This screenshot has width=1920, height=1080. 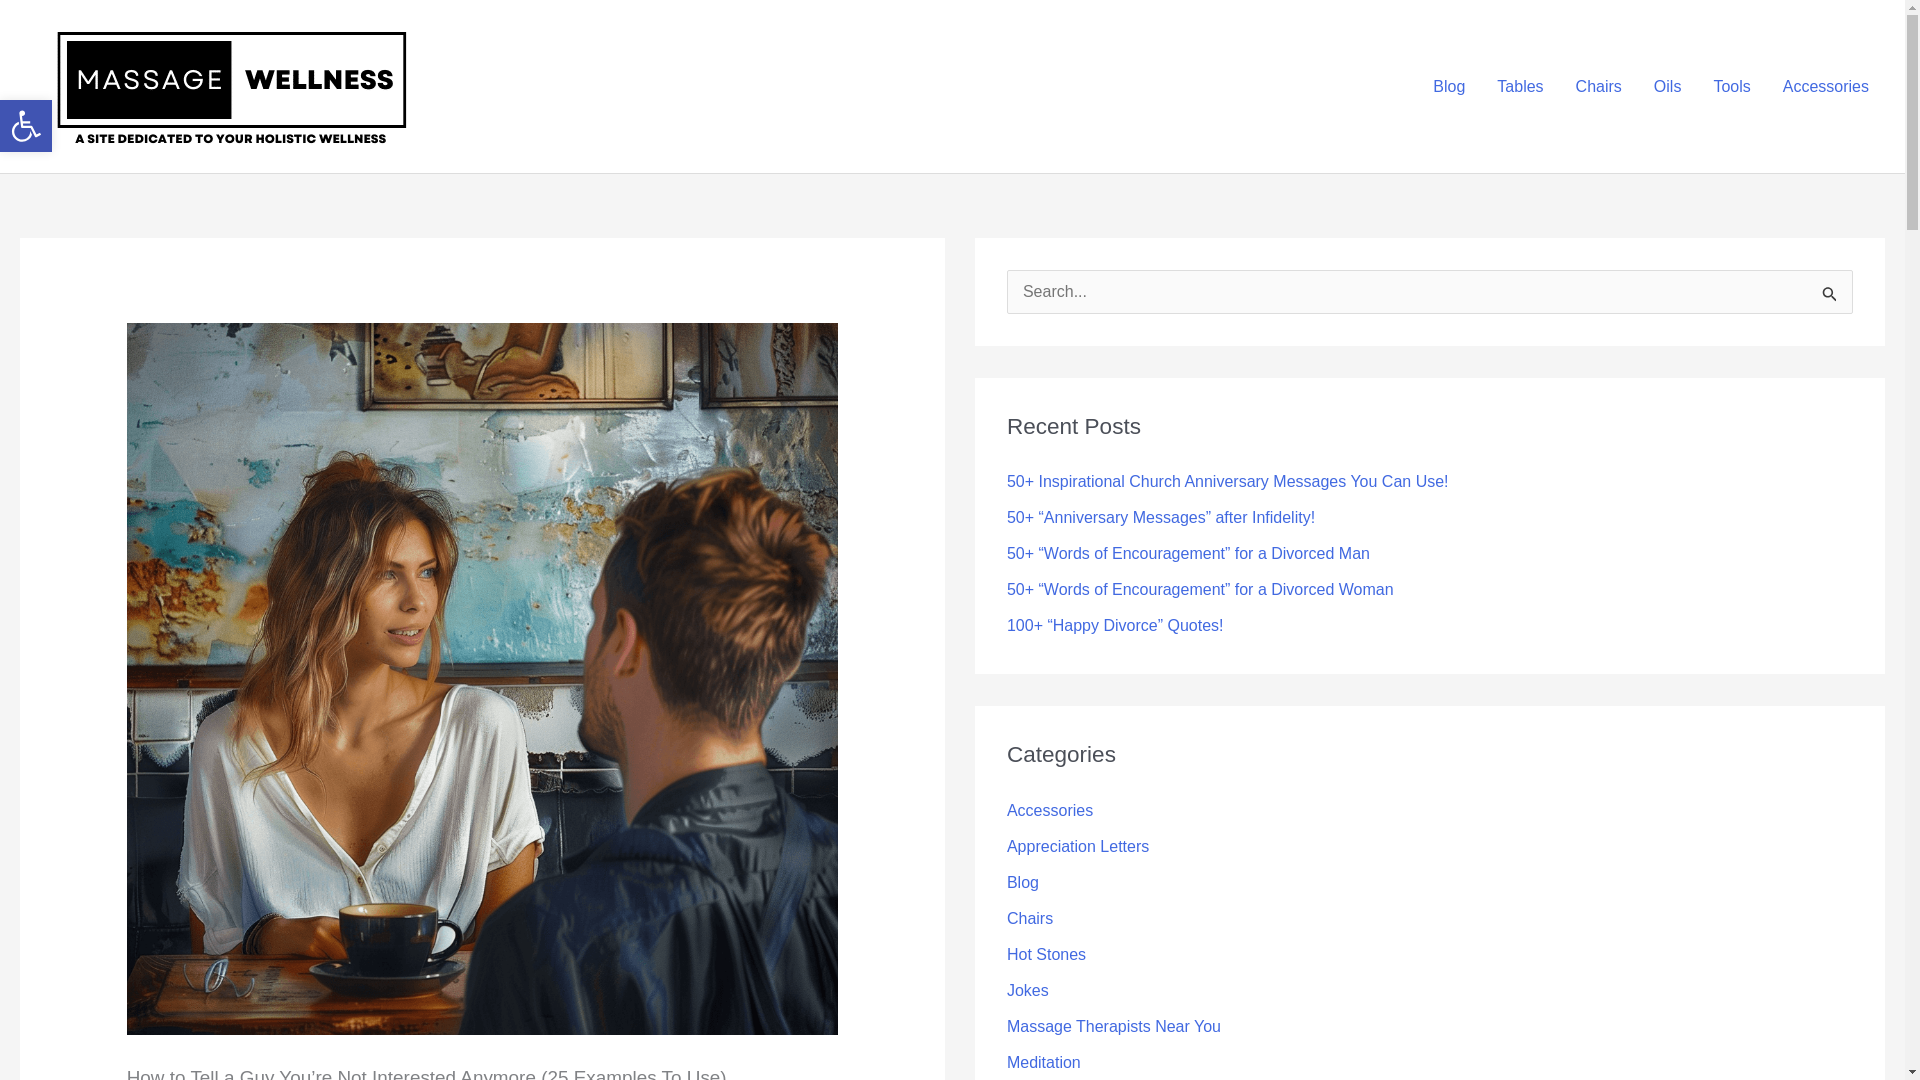 What do you see at coordinates (1826, 86) in the screenshot?
I see `Accessories` at bounding box center [1826, 86].